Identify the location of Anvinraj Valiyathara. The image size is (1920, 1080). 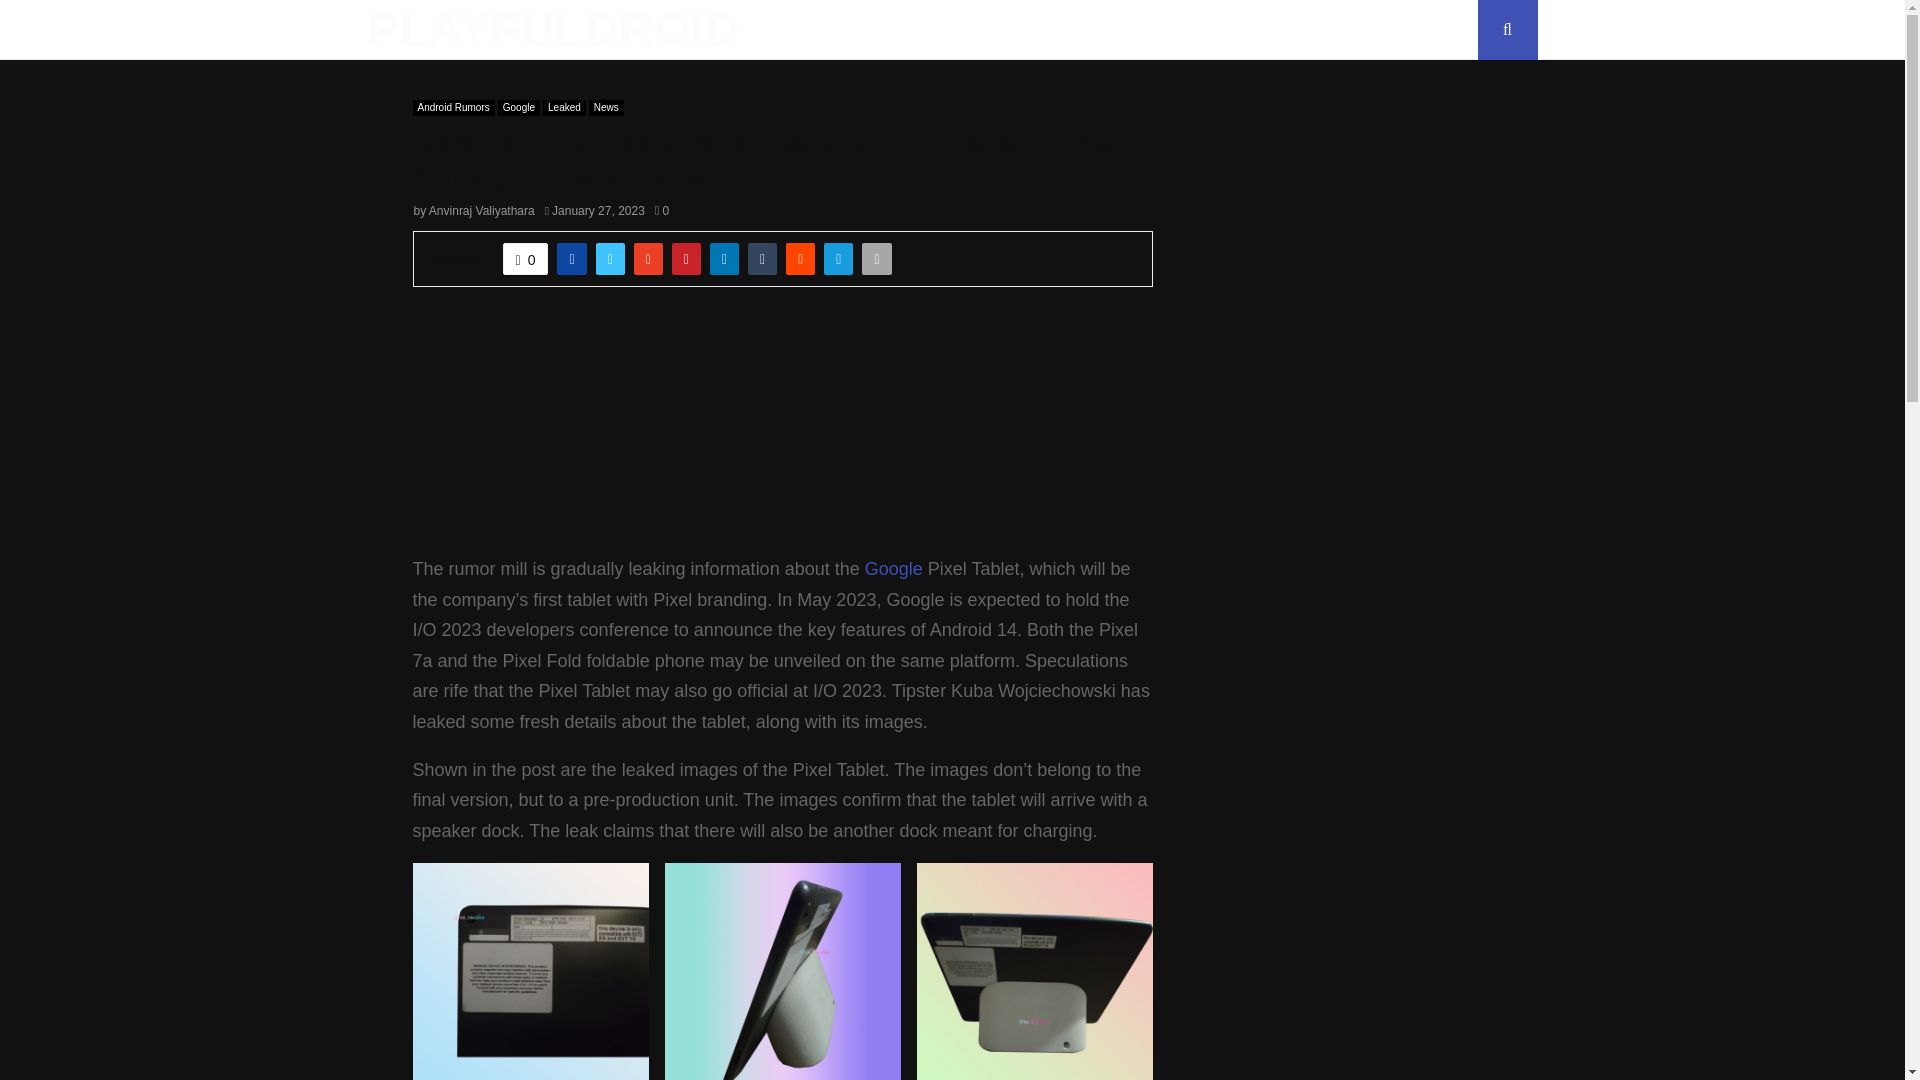
(482, 211).